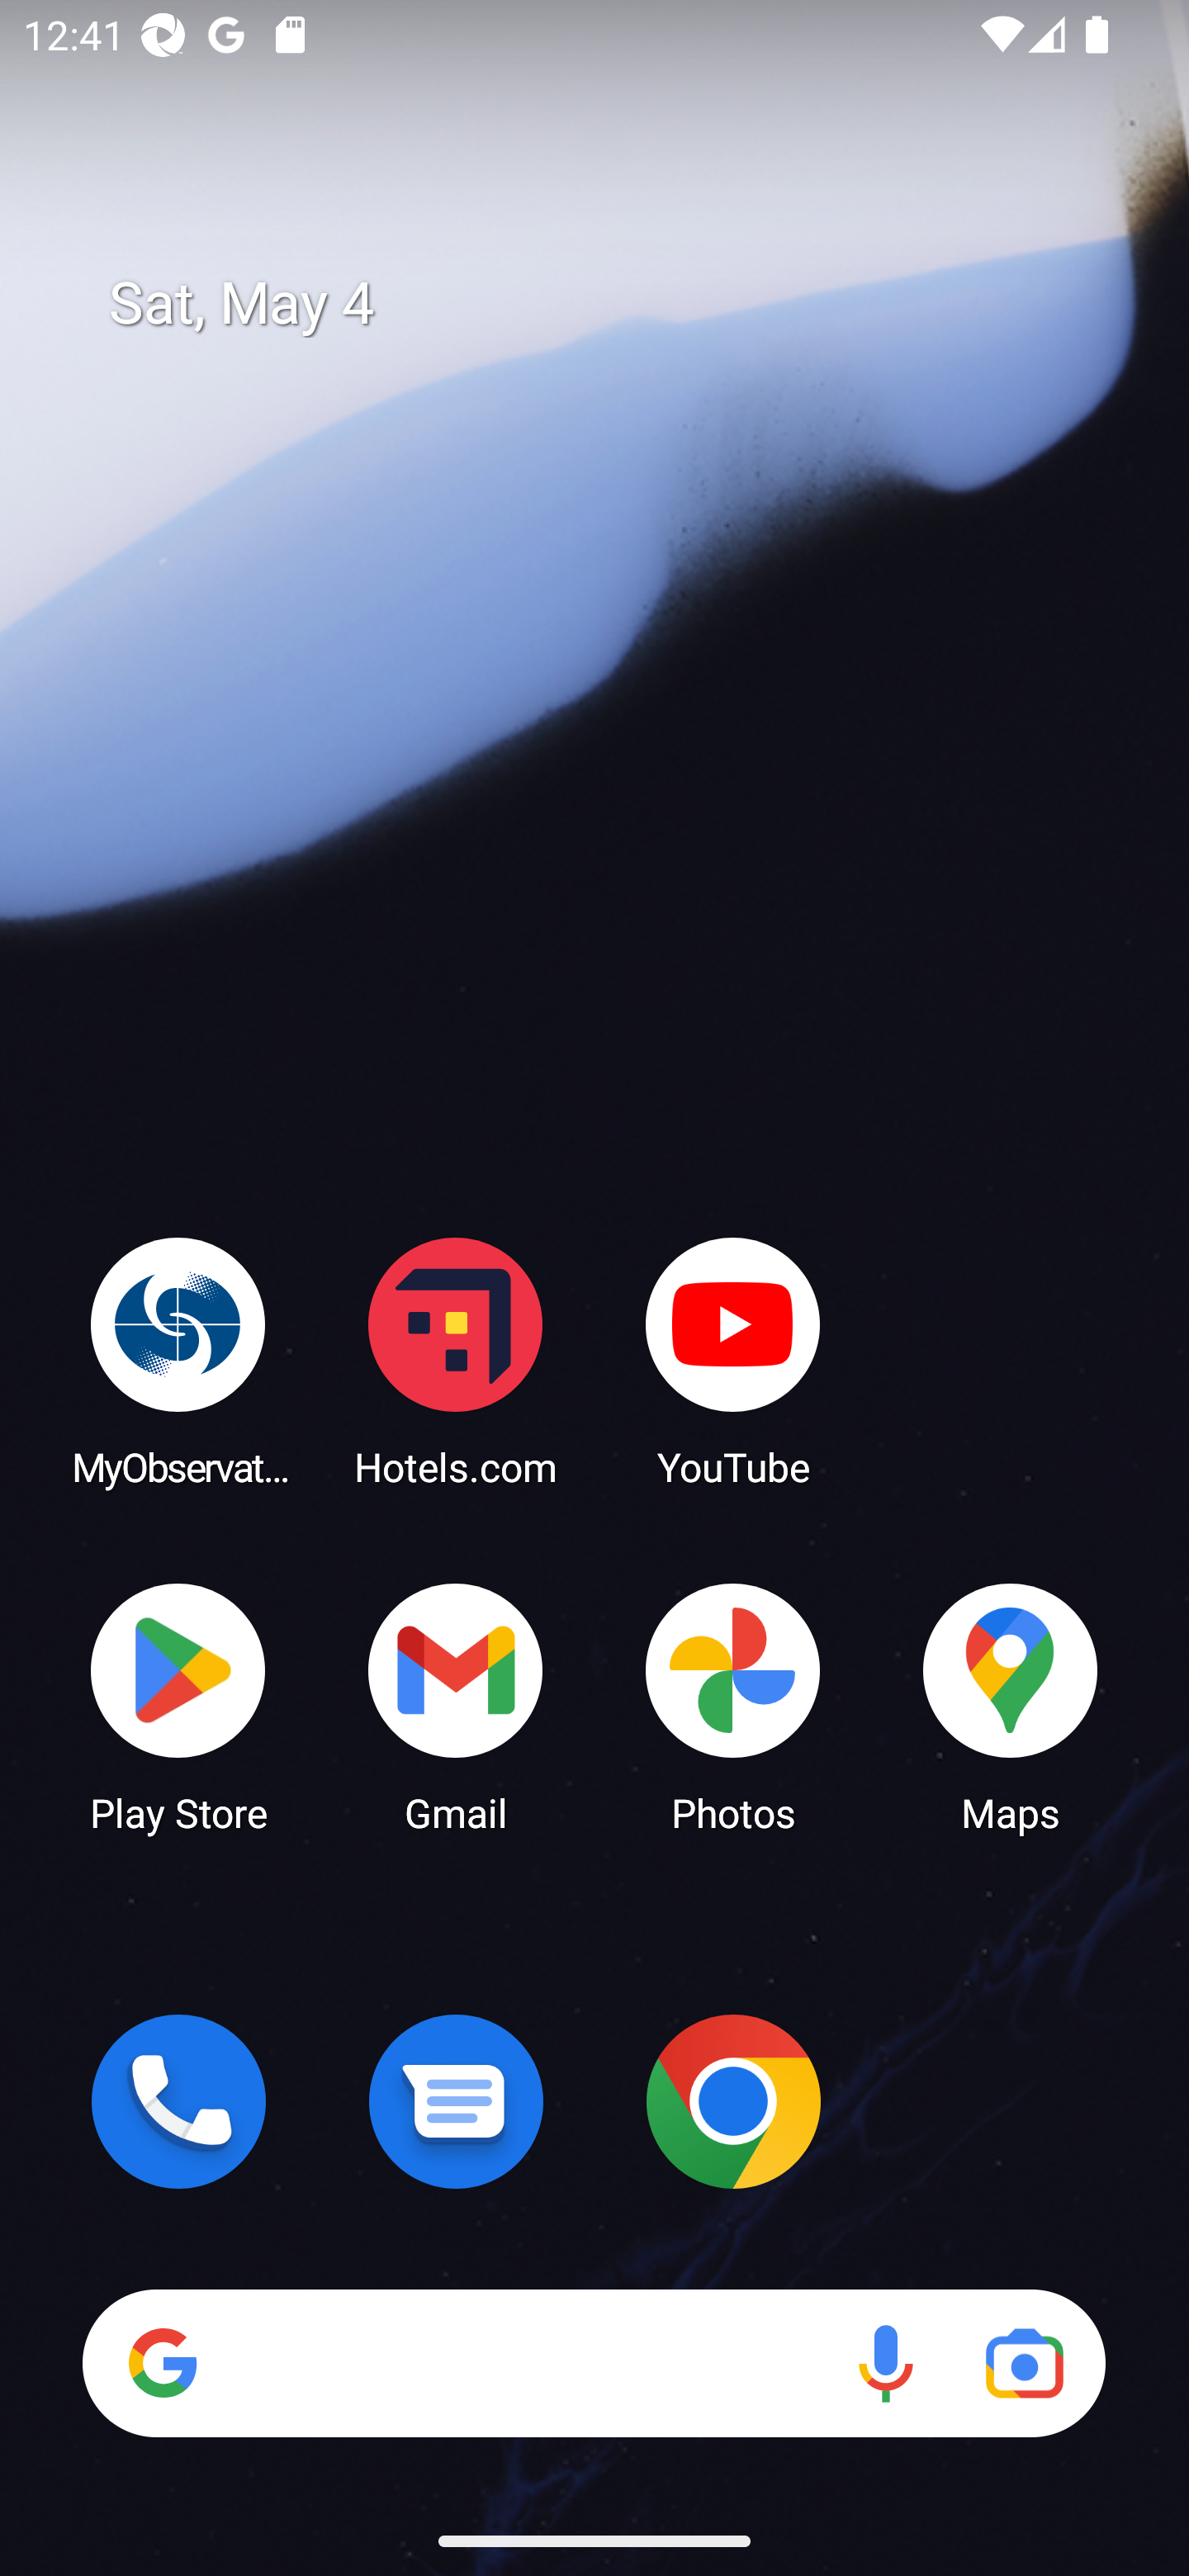 This screenshot has width=1189, height=2576. Describe the element at coordinates (456, 2101) in the screenshot. I see `Messages` at that location.